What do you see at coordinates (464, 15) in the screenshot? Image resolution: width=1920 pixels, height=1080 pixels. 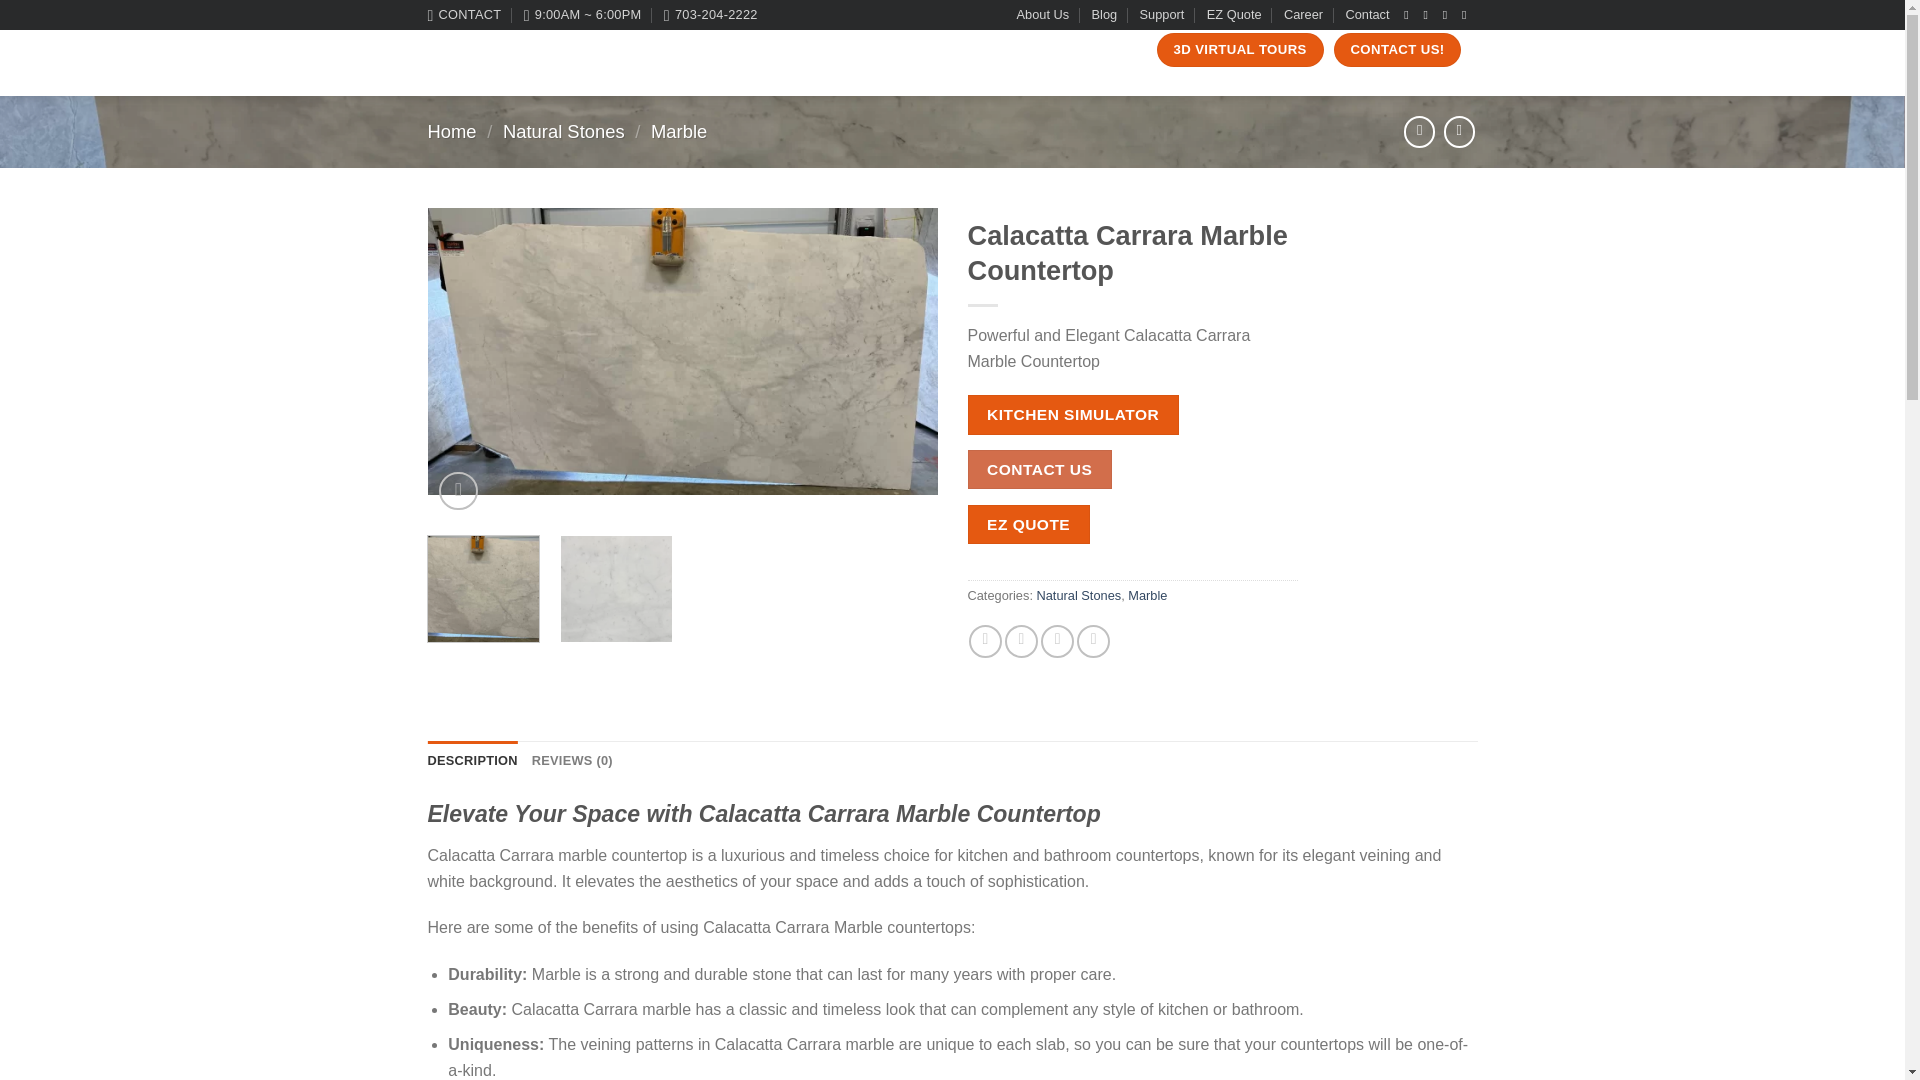 I see `CONTACT` at bounding box center [464, 15].